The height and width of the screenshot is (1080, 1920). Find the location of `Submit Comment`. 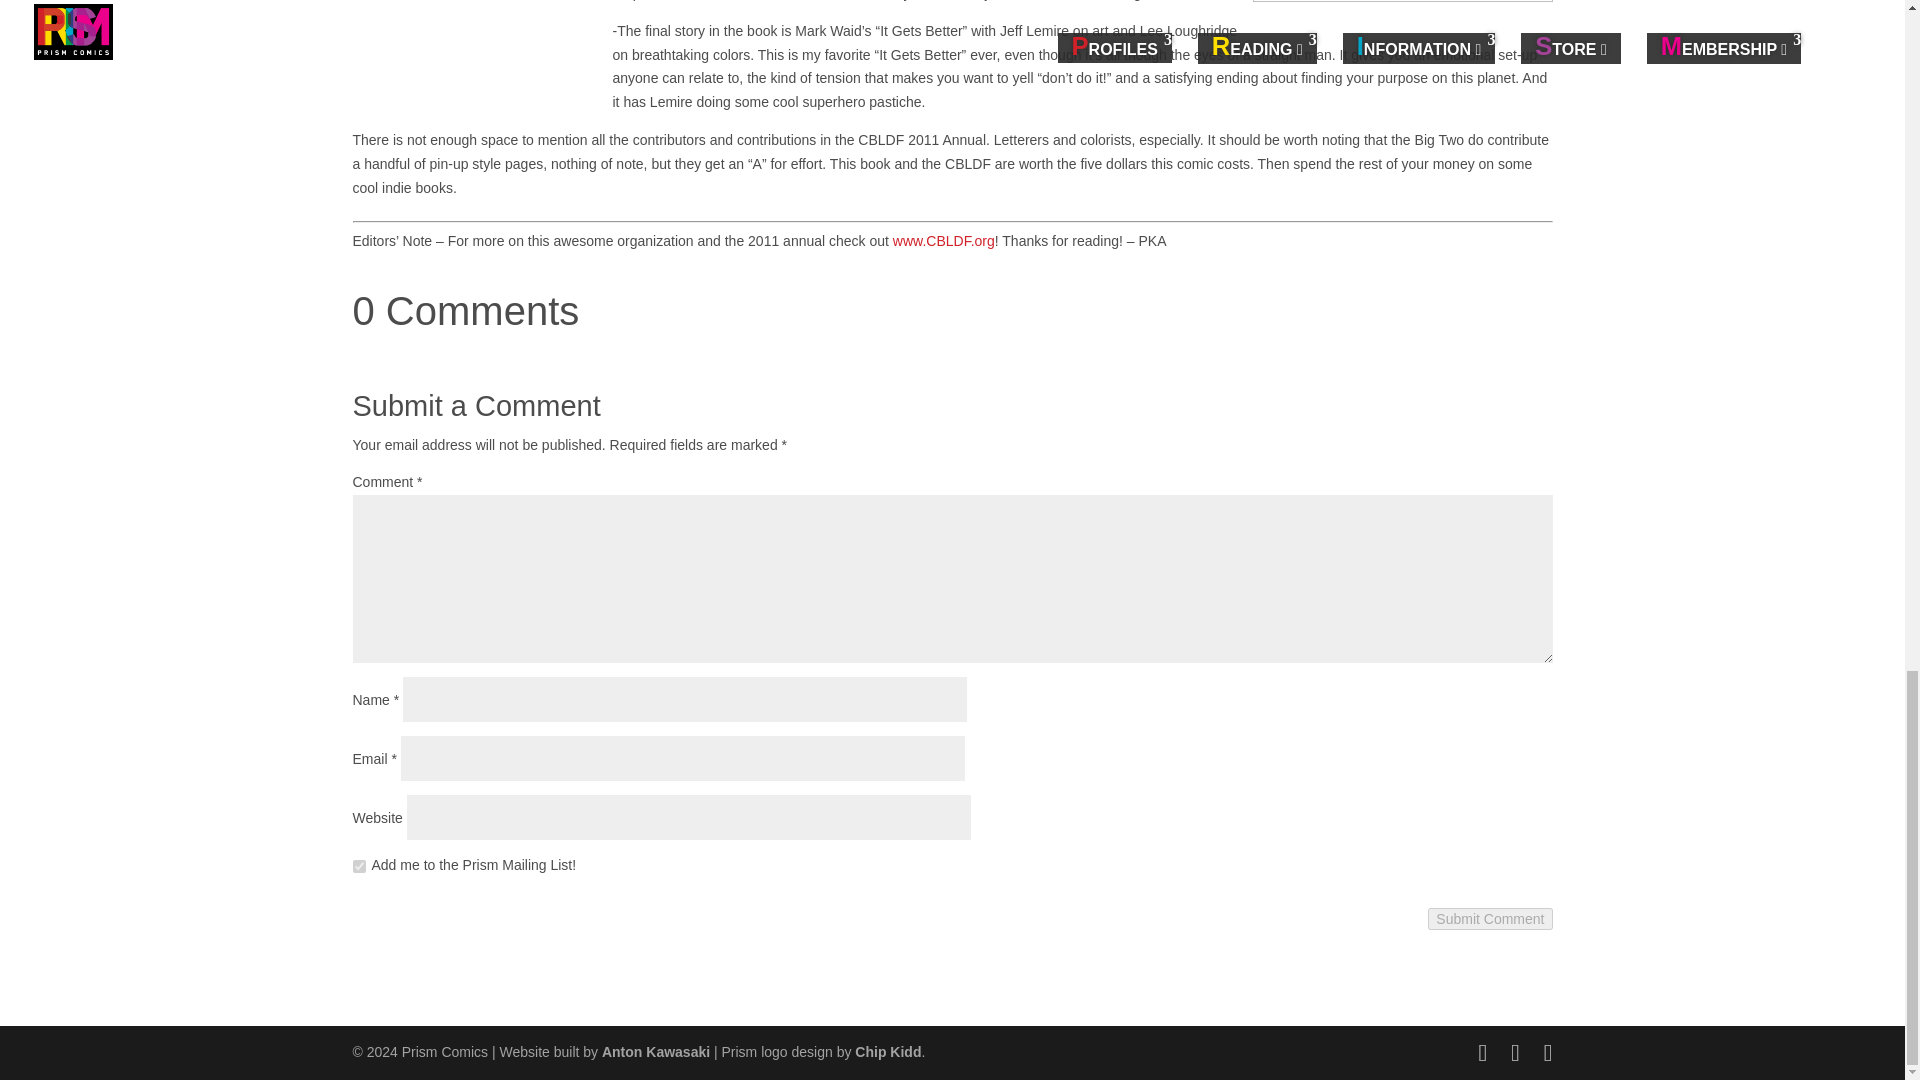

Submit Comment is located at coordinates (1490, 918).